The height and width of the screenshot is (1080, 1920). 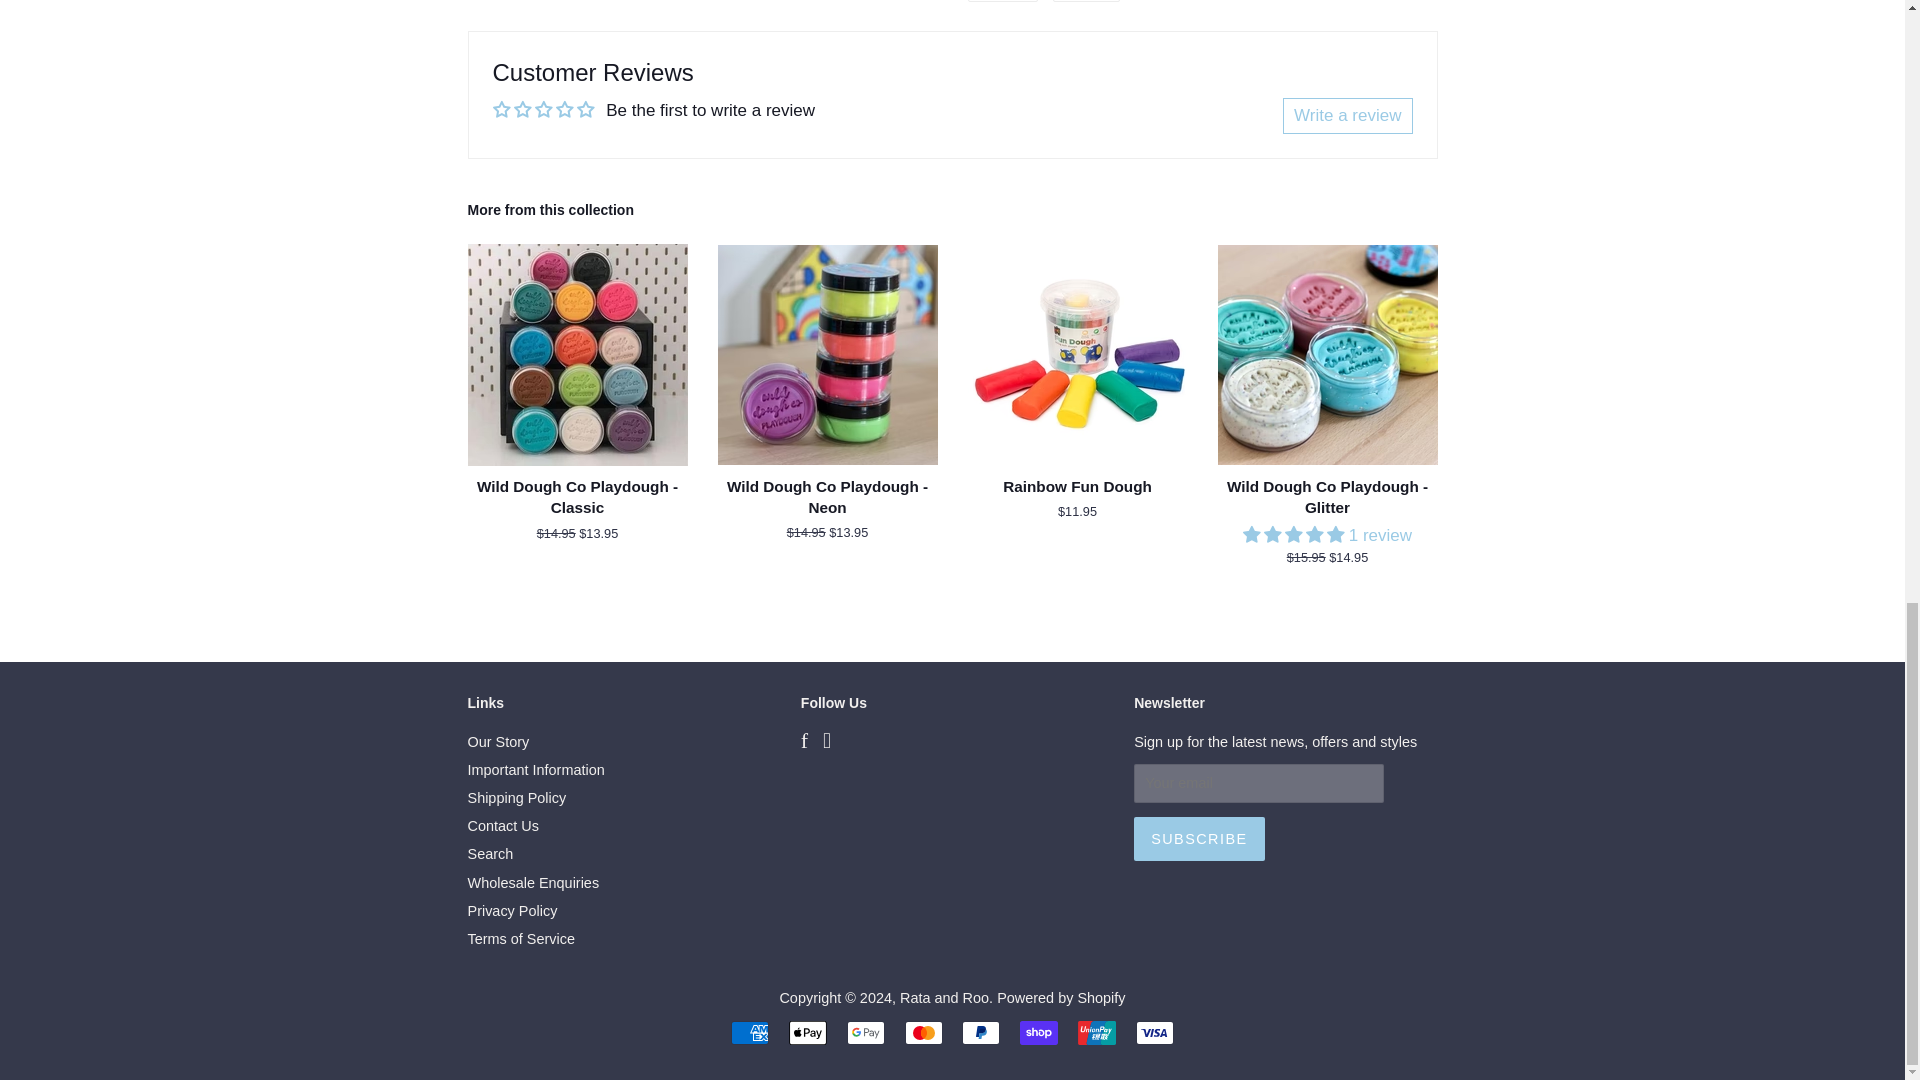 What do you see at coordinates (866, 1032) in the screenshot?
I see `Google Pay` at bounding box center [866, 1032].